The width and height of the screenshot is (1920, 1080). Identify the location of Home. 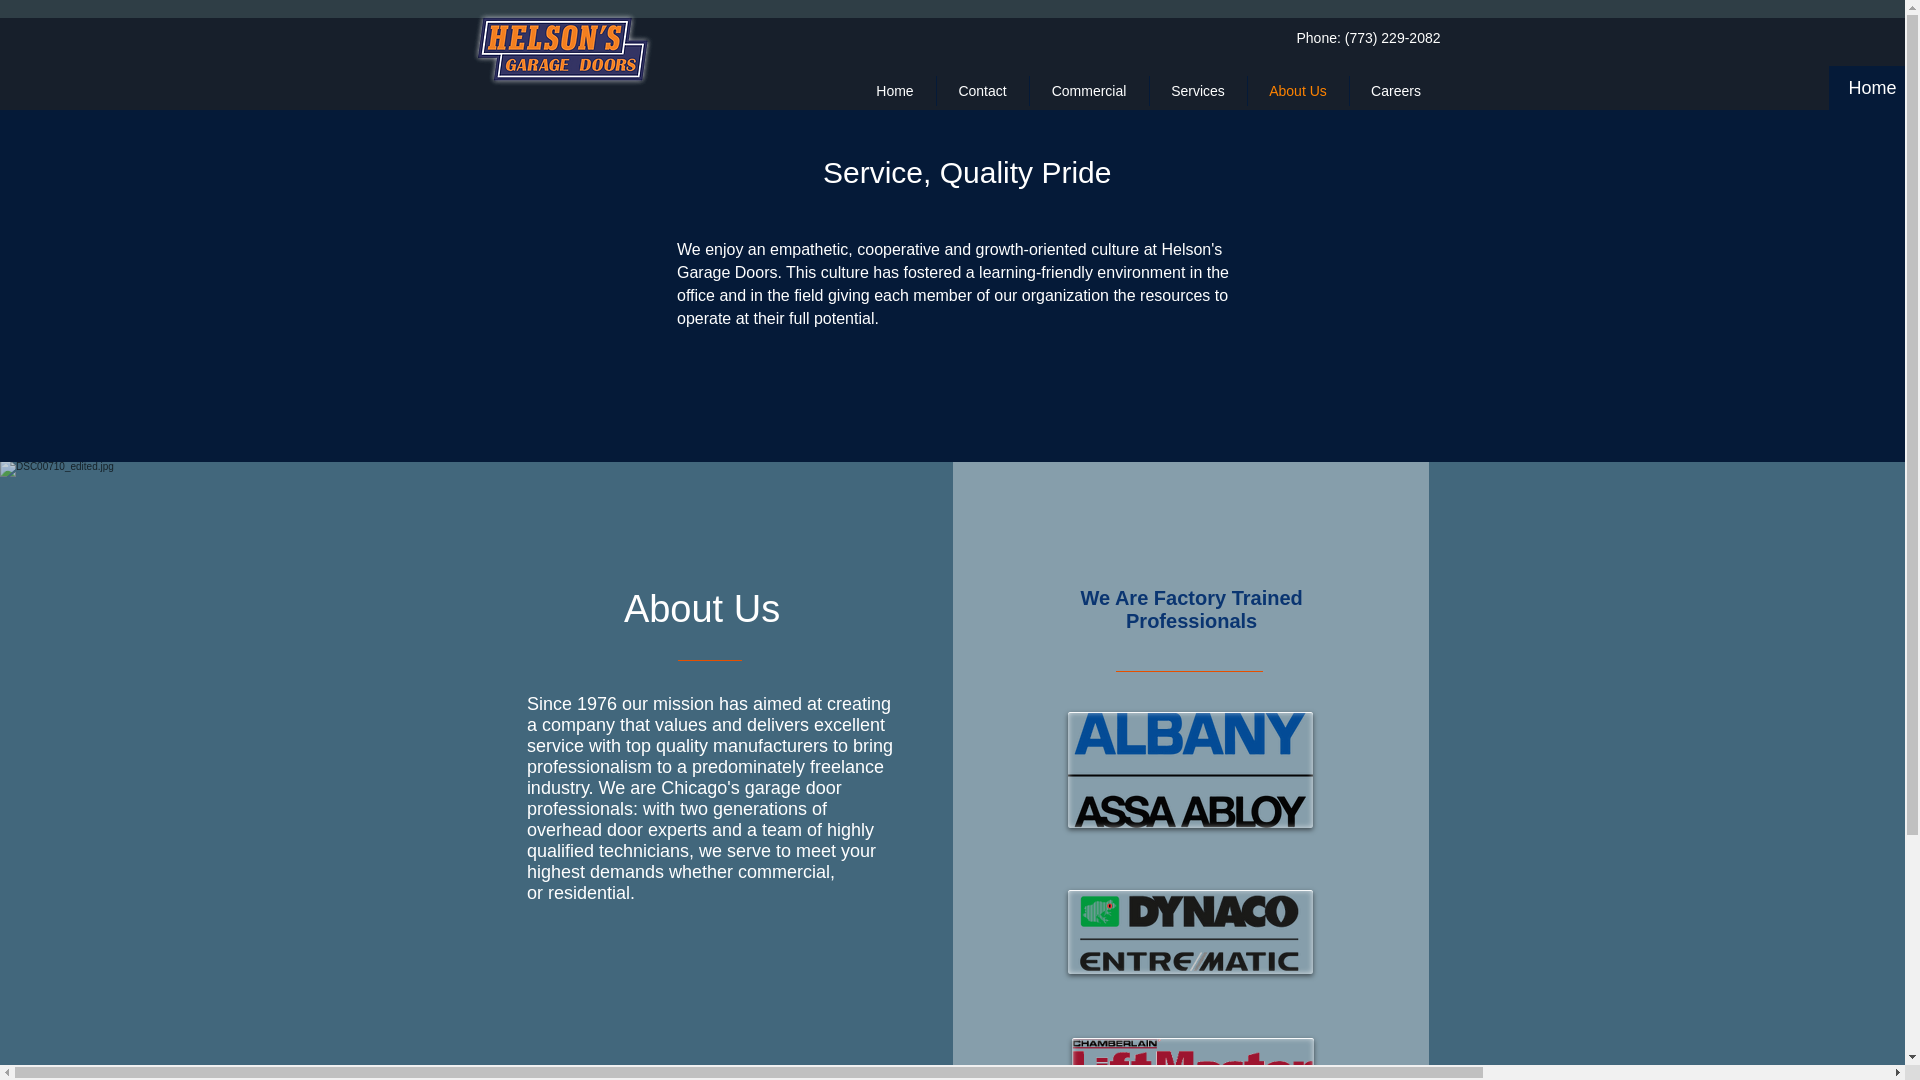
(1866, 88).